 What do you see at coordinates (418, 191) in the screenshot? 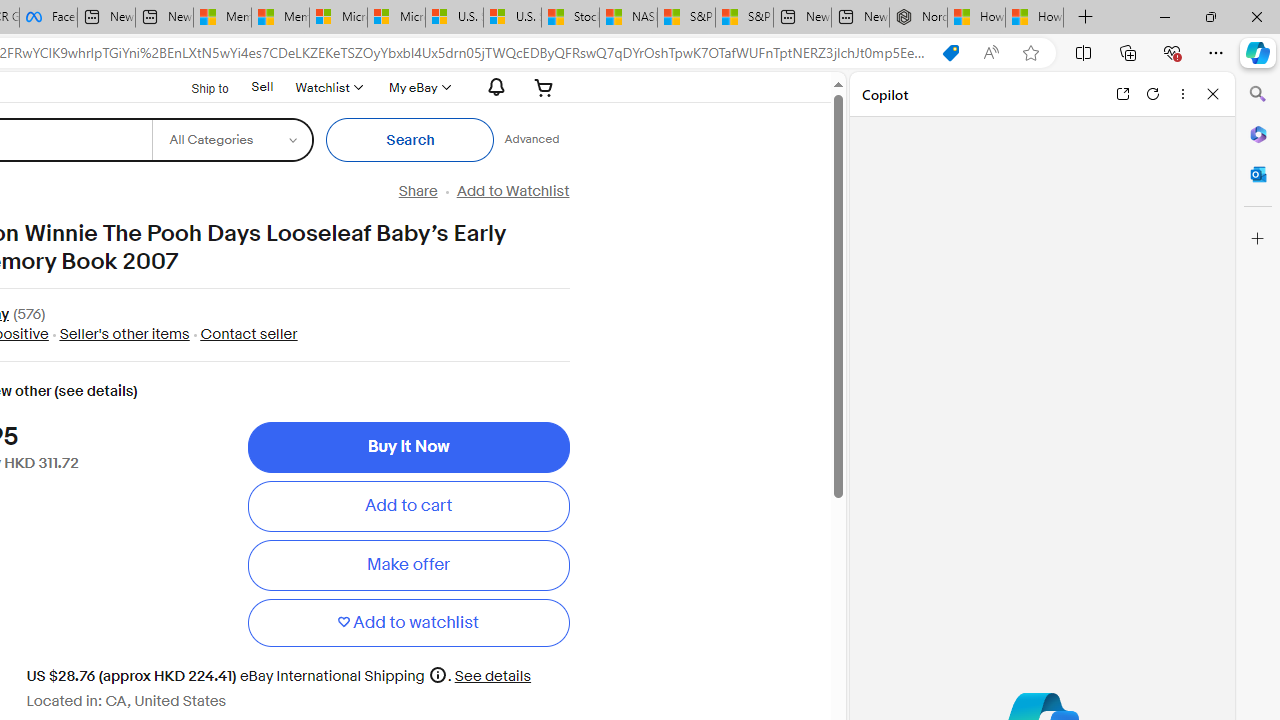
I see `Share` at bounding box center [418, 191].